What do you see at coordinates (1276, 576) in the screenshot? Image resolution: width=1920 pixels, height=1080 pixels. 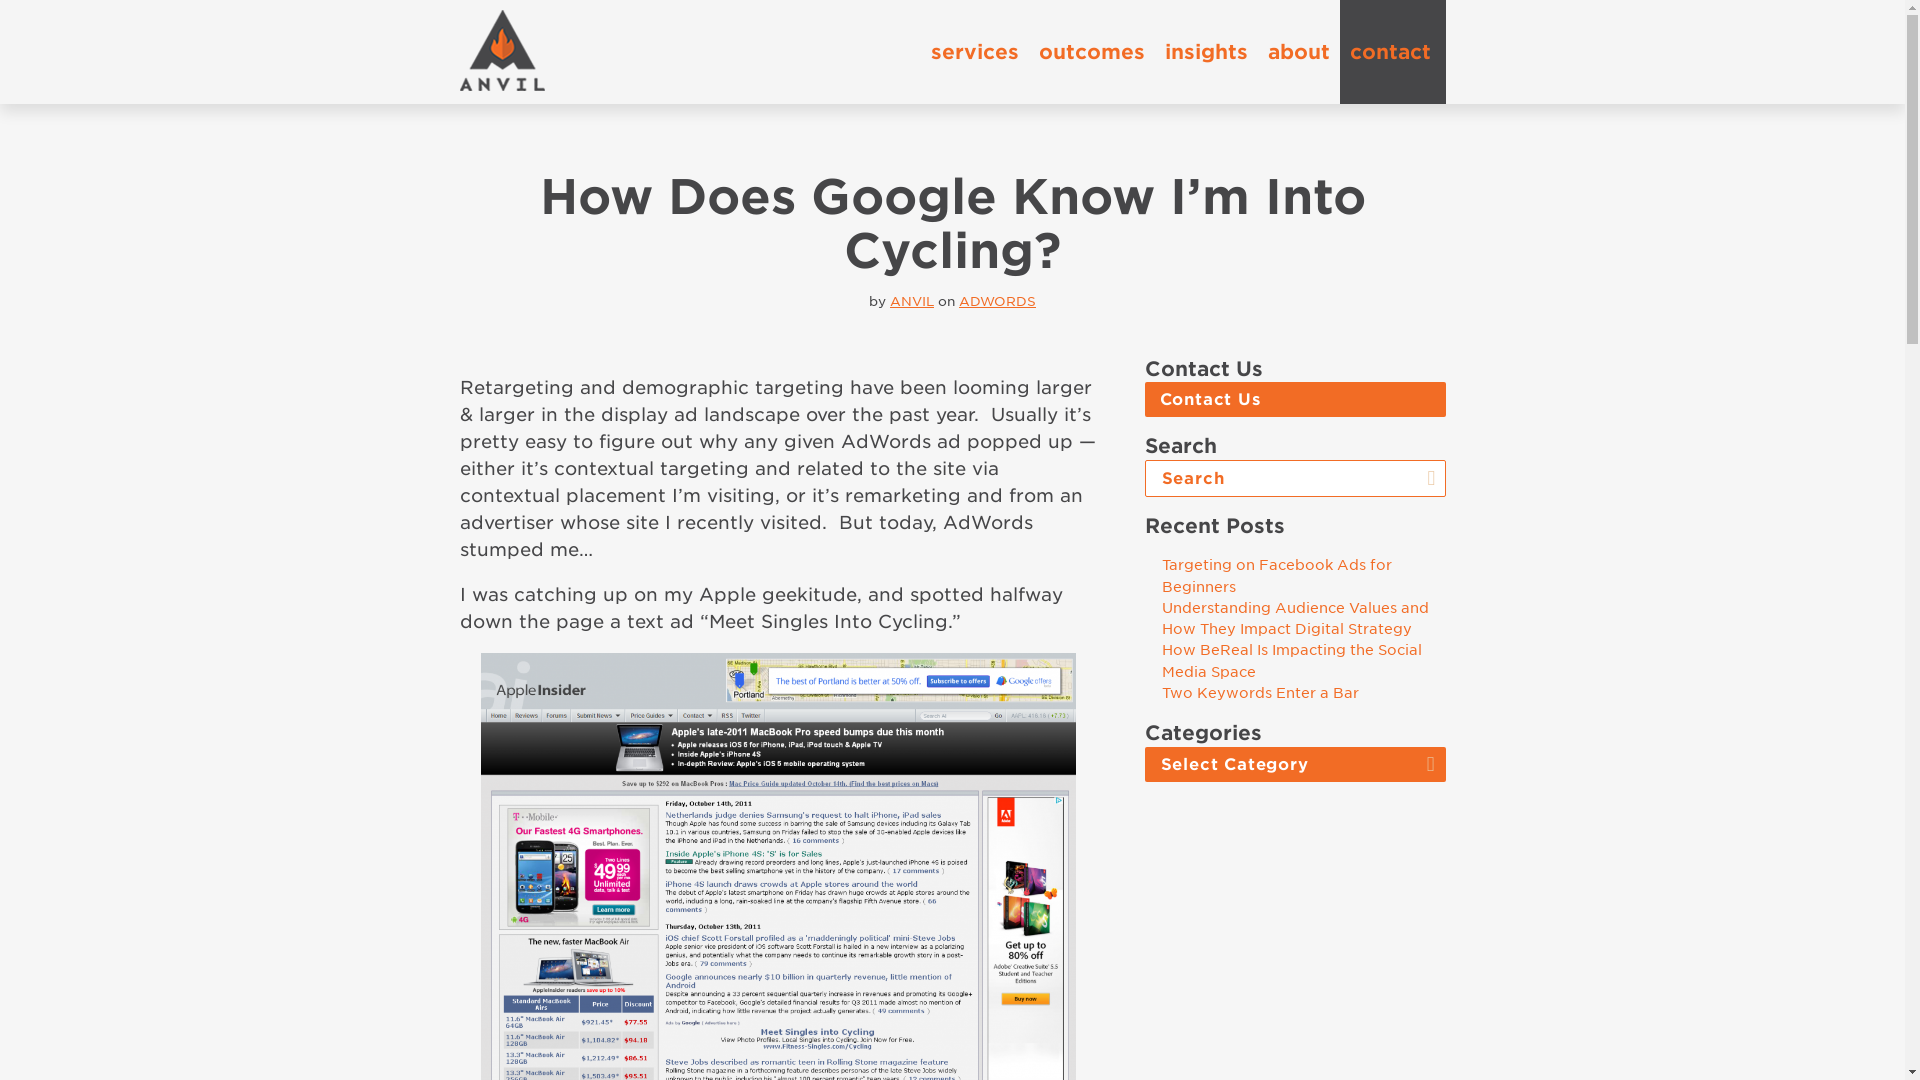 I see `Targeting on Facebook Ads for Beginners` at bounding box center [1276, 576].